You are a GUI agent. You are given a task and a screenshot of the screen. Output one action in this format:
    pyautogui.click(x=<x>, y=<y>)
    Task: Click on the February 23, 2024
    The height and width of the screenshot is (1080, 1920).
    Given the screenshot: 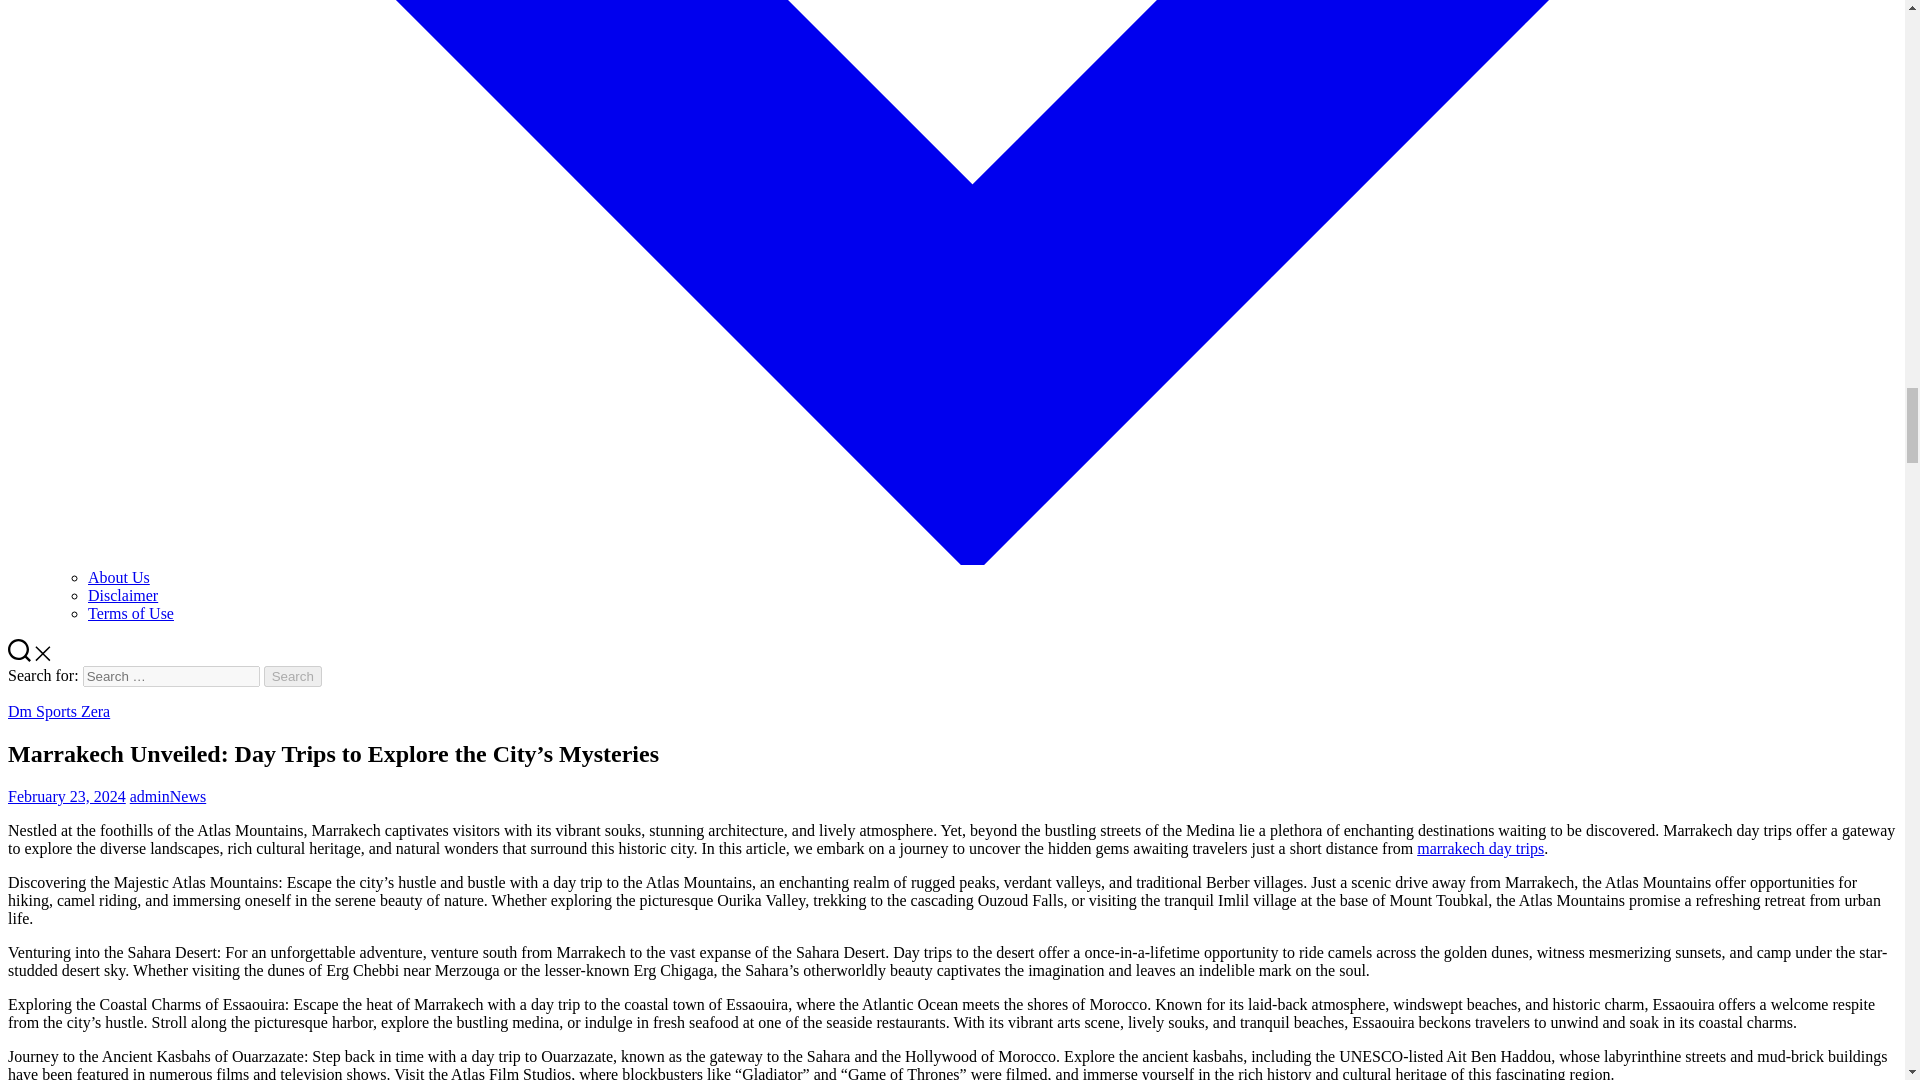 What is the action you would take?
    pyautogui.click(x=66, y=796)
    